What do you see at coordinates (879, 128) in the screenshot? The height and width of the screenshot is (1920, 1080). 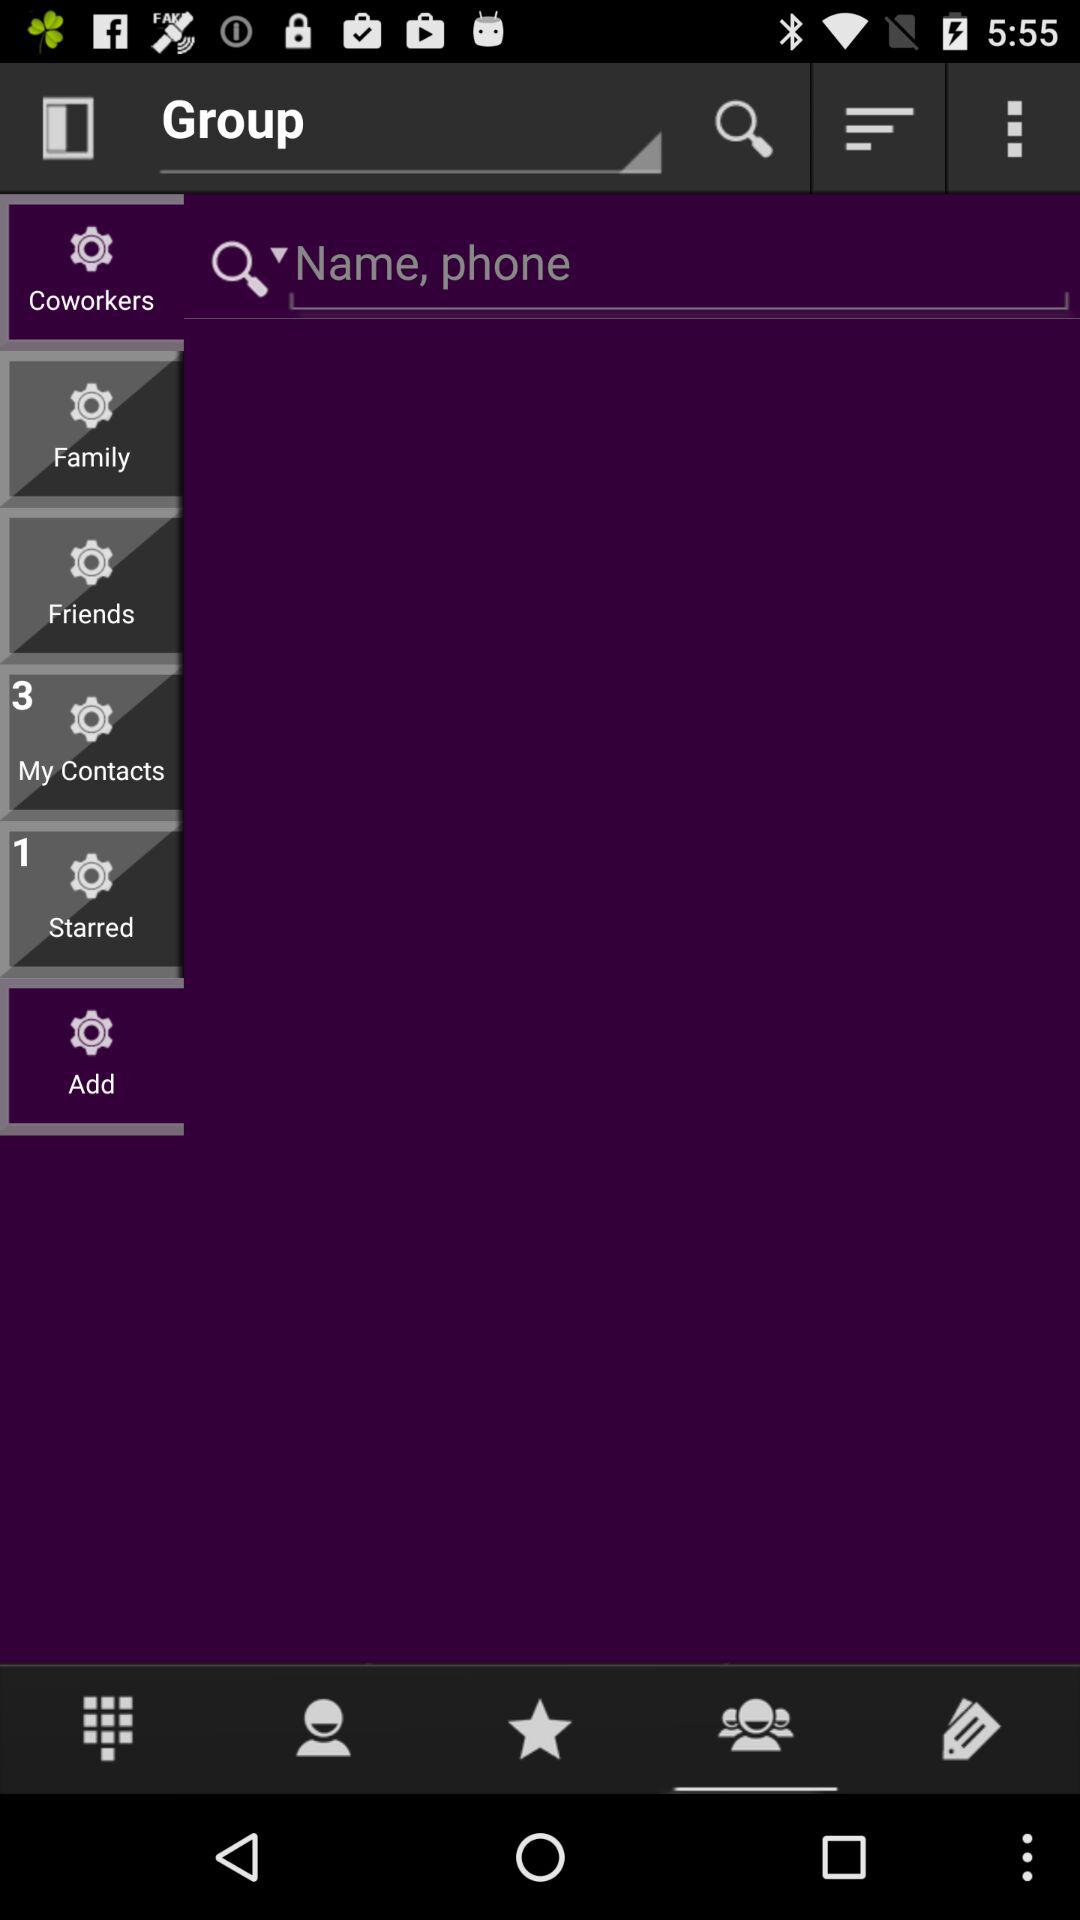 I see `drop down for more options` at bounding box center [879, 128].